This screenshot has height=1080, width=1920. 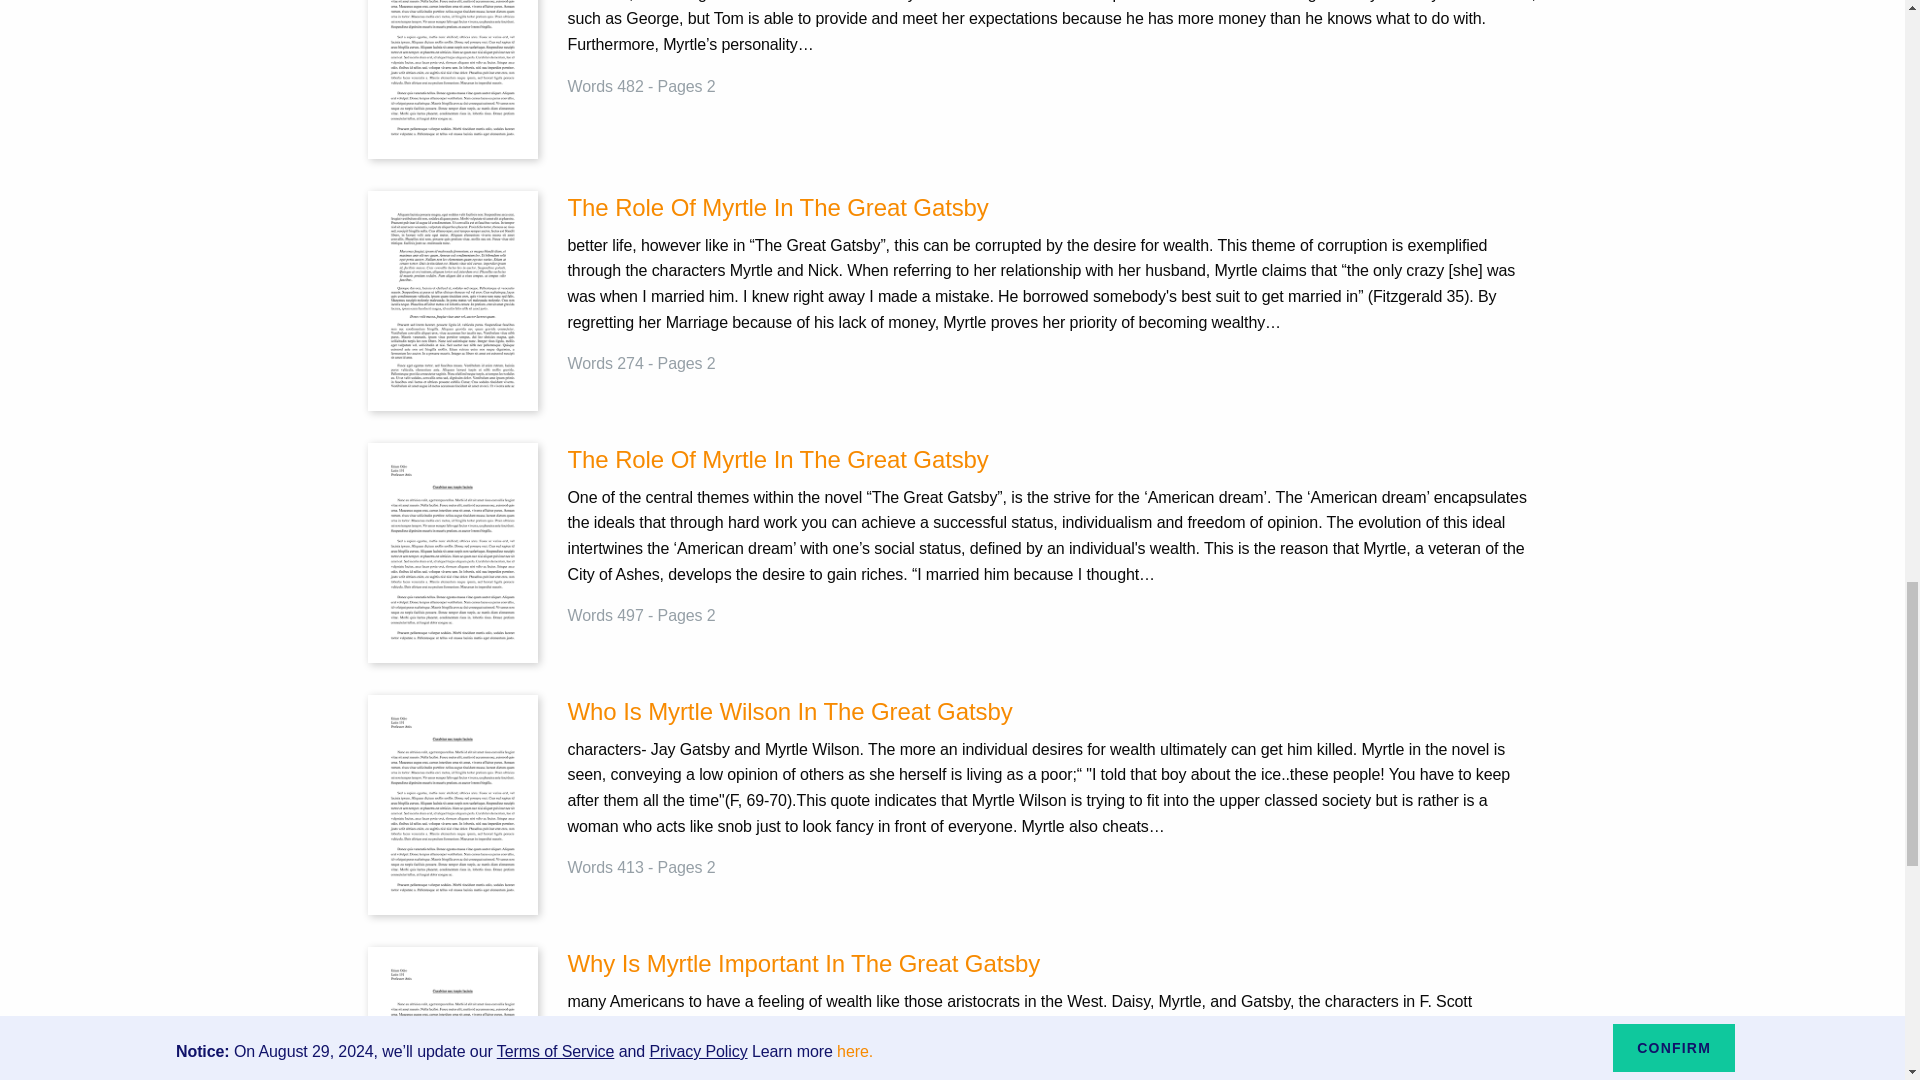 I want to click on Who Is Myrtle Wilson In The Great Gatsby, so click(x=452, y=804).